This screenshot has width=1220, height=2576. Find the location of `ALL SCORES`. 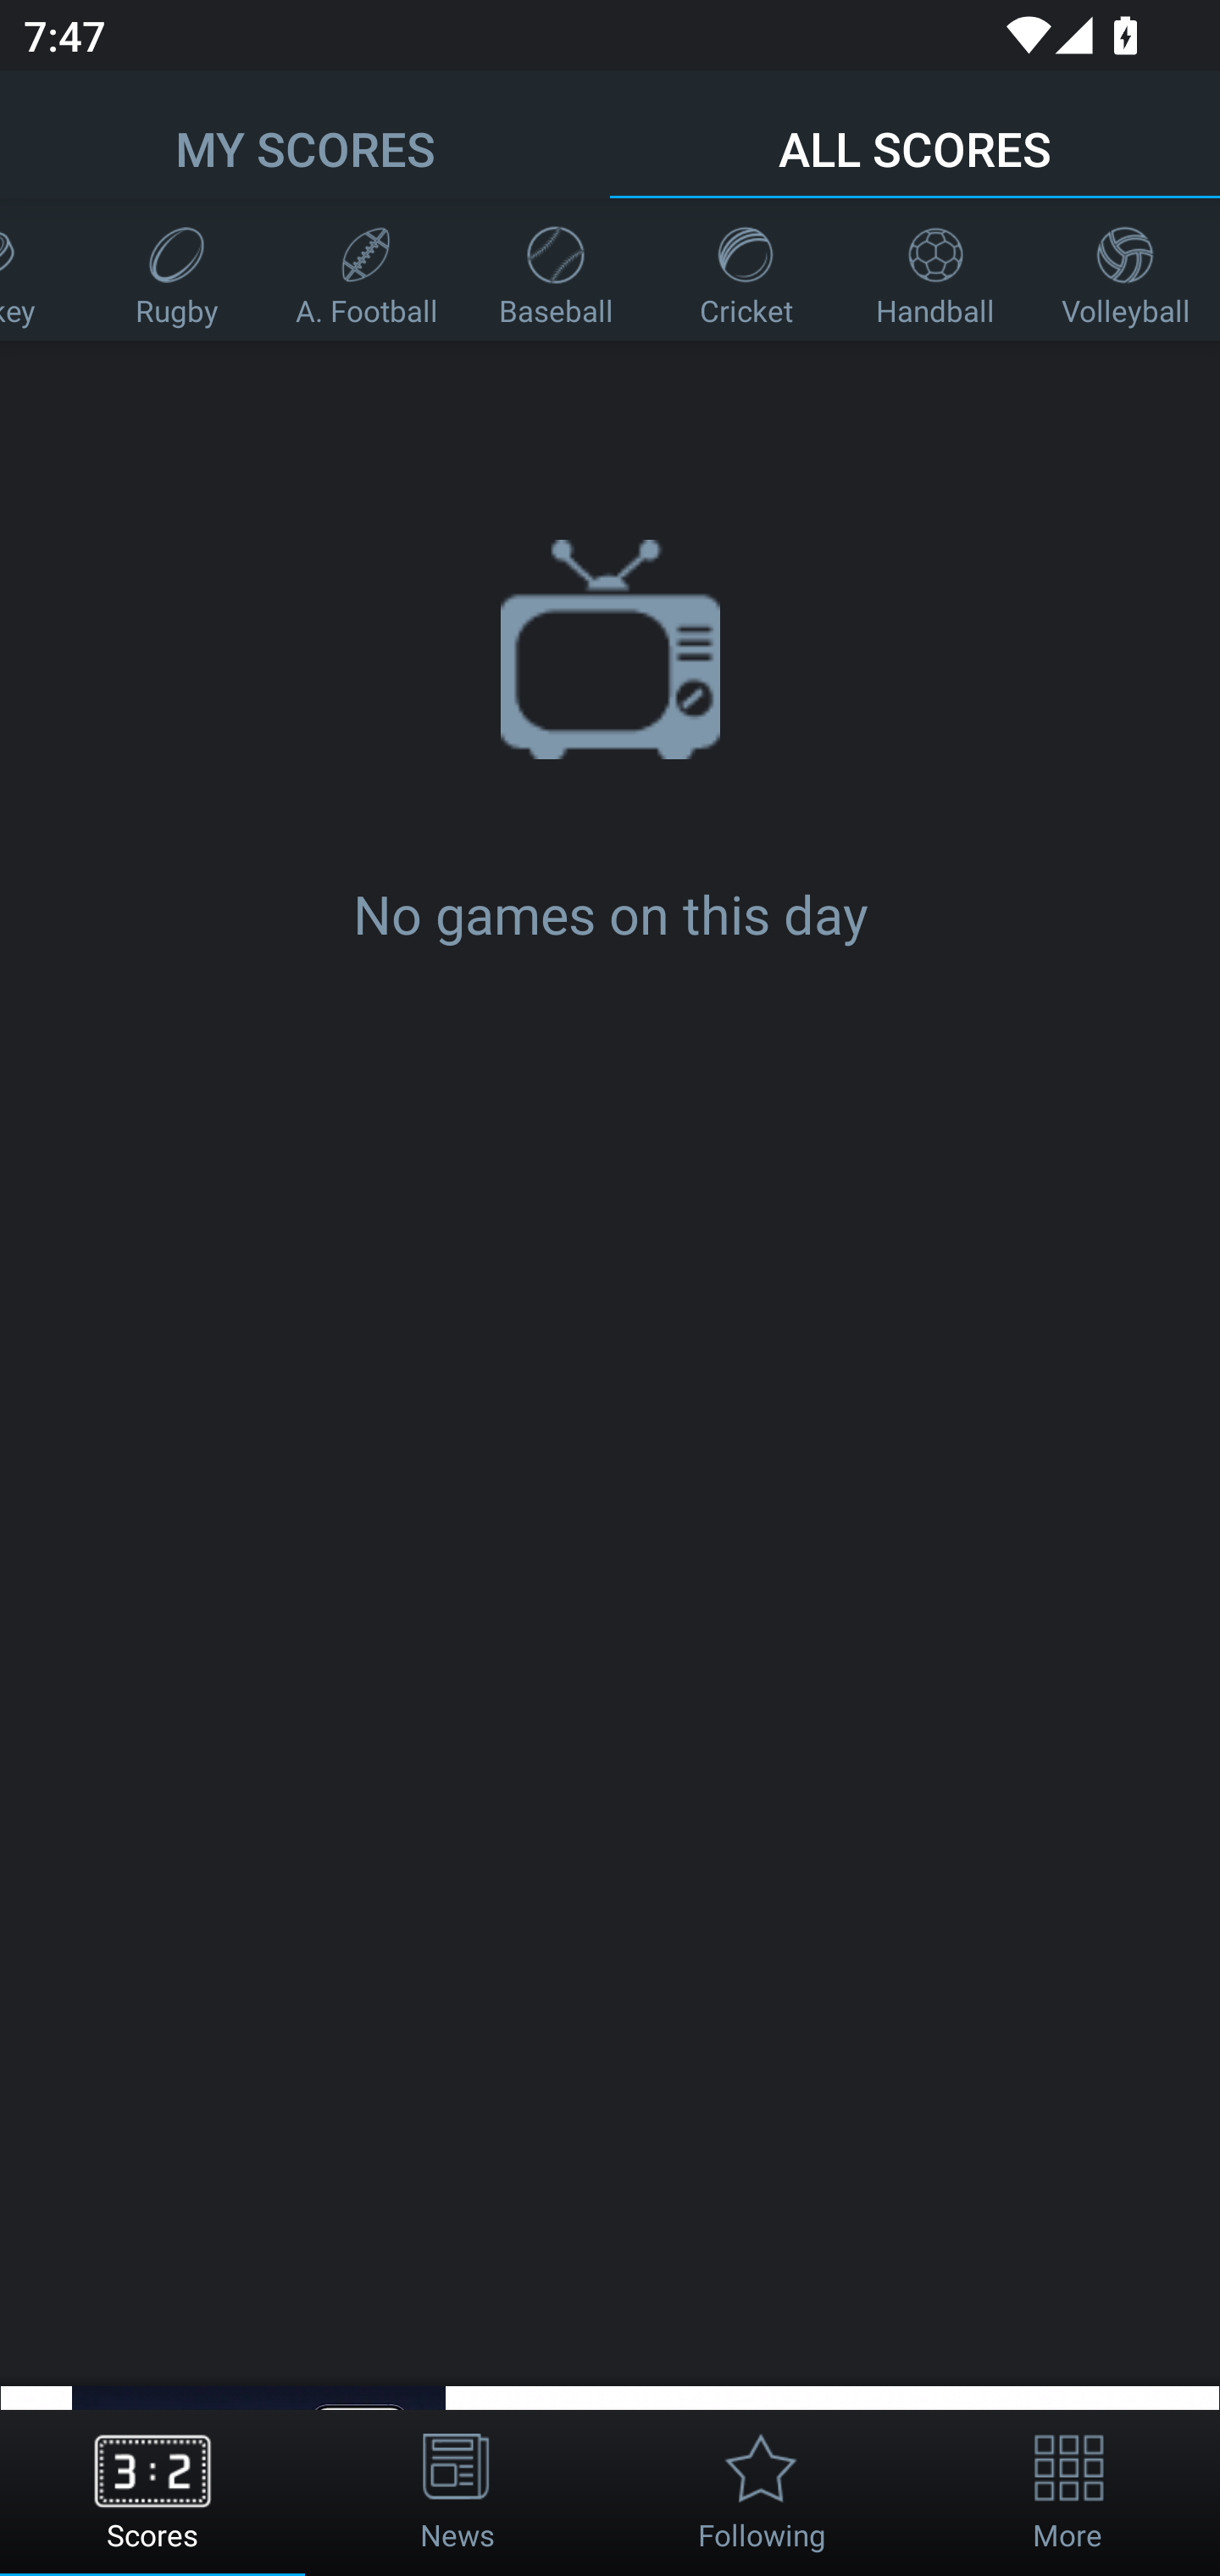

ALL SCORES is located at coordinates (915, 134).